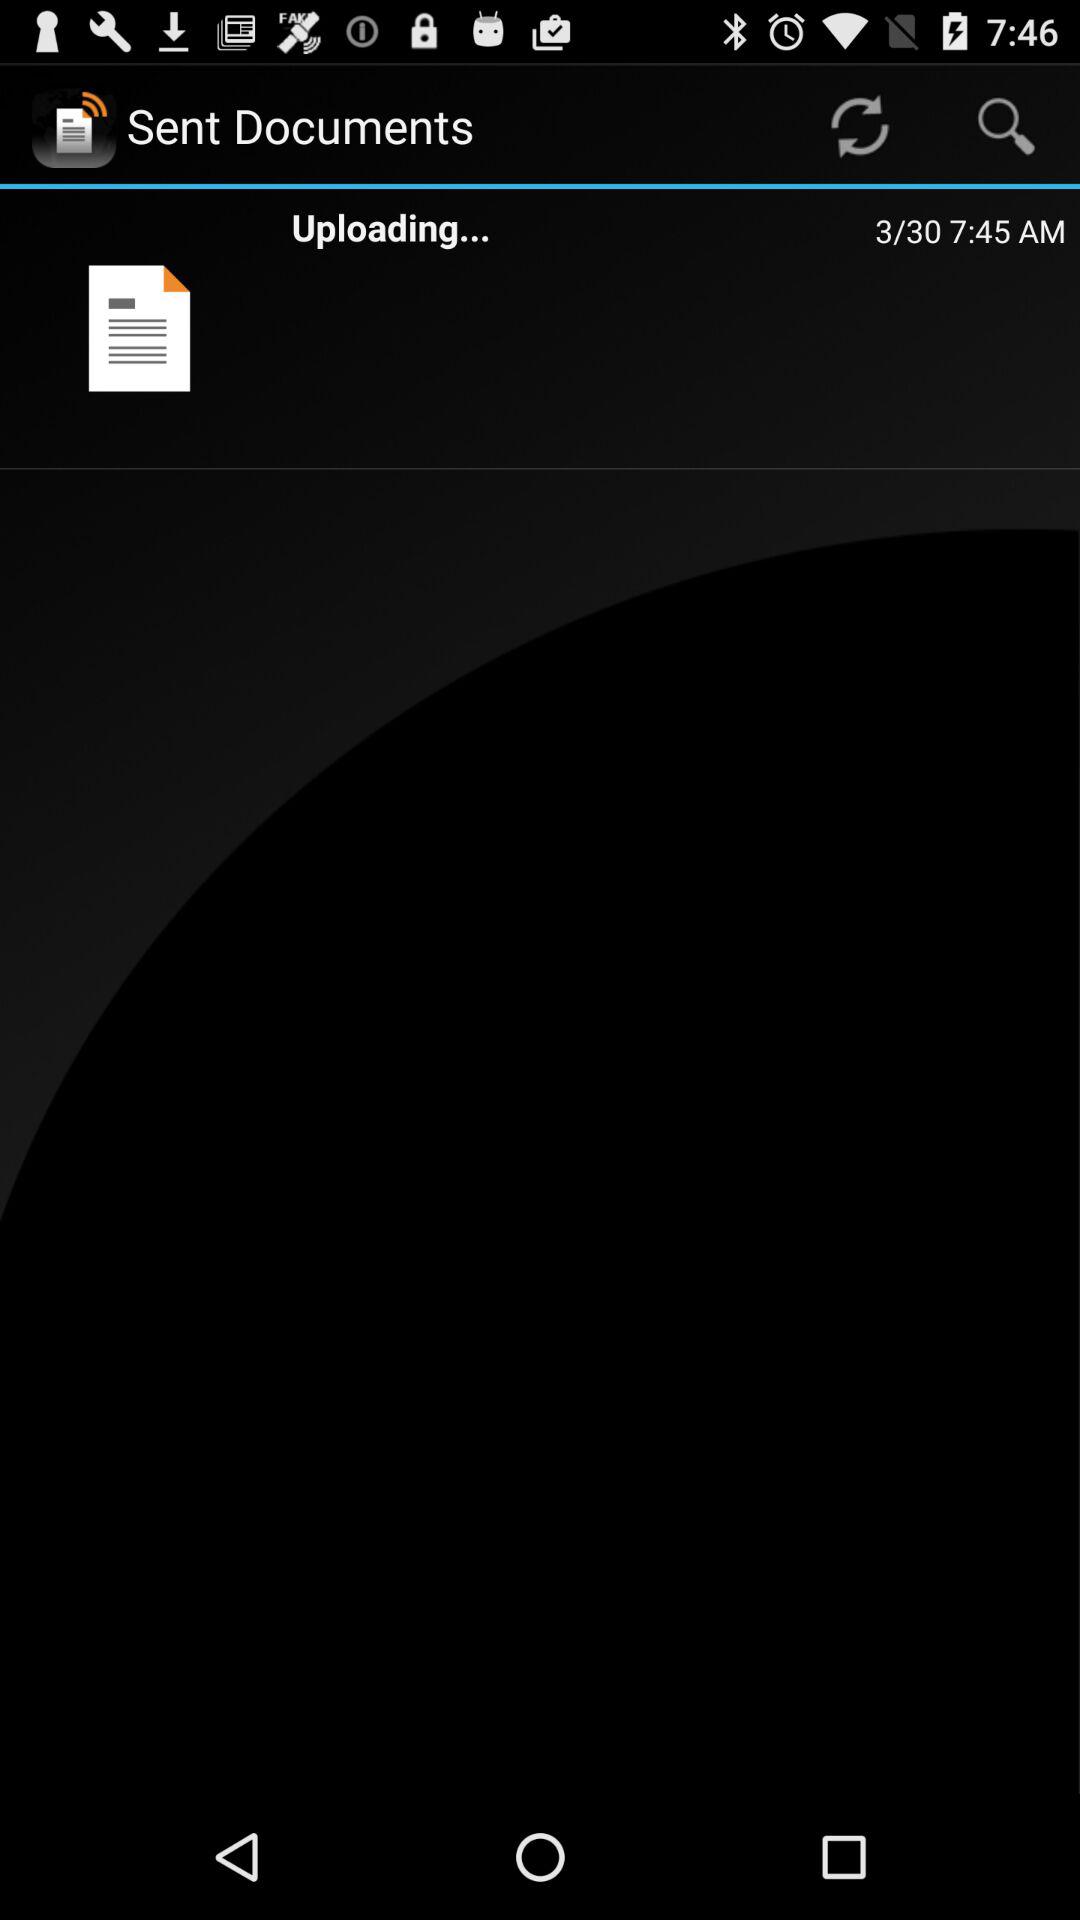  I want to click on press item next to uploading..., so click(970, 230).